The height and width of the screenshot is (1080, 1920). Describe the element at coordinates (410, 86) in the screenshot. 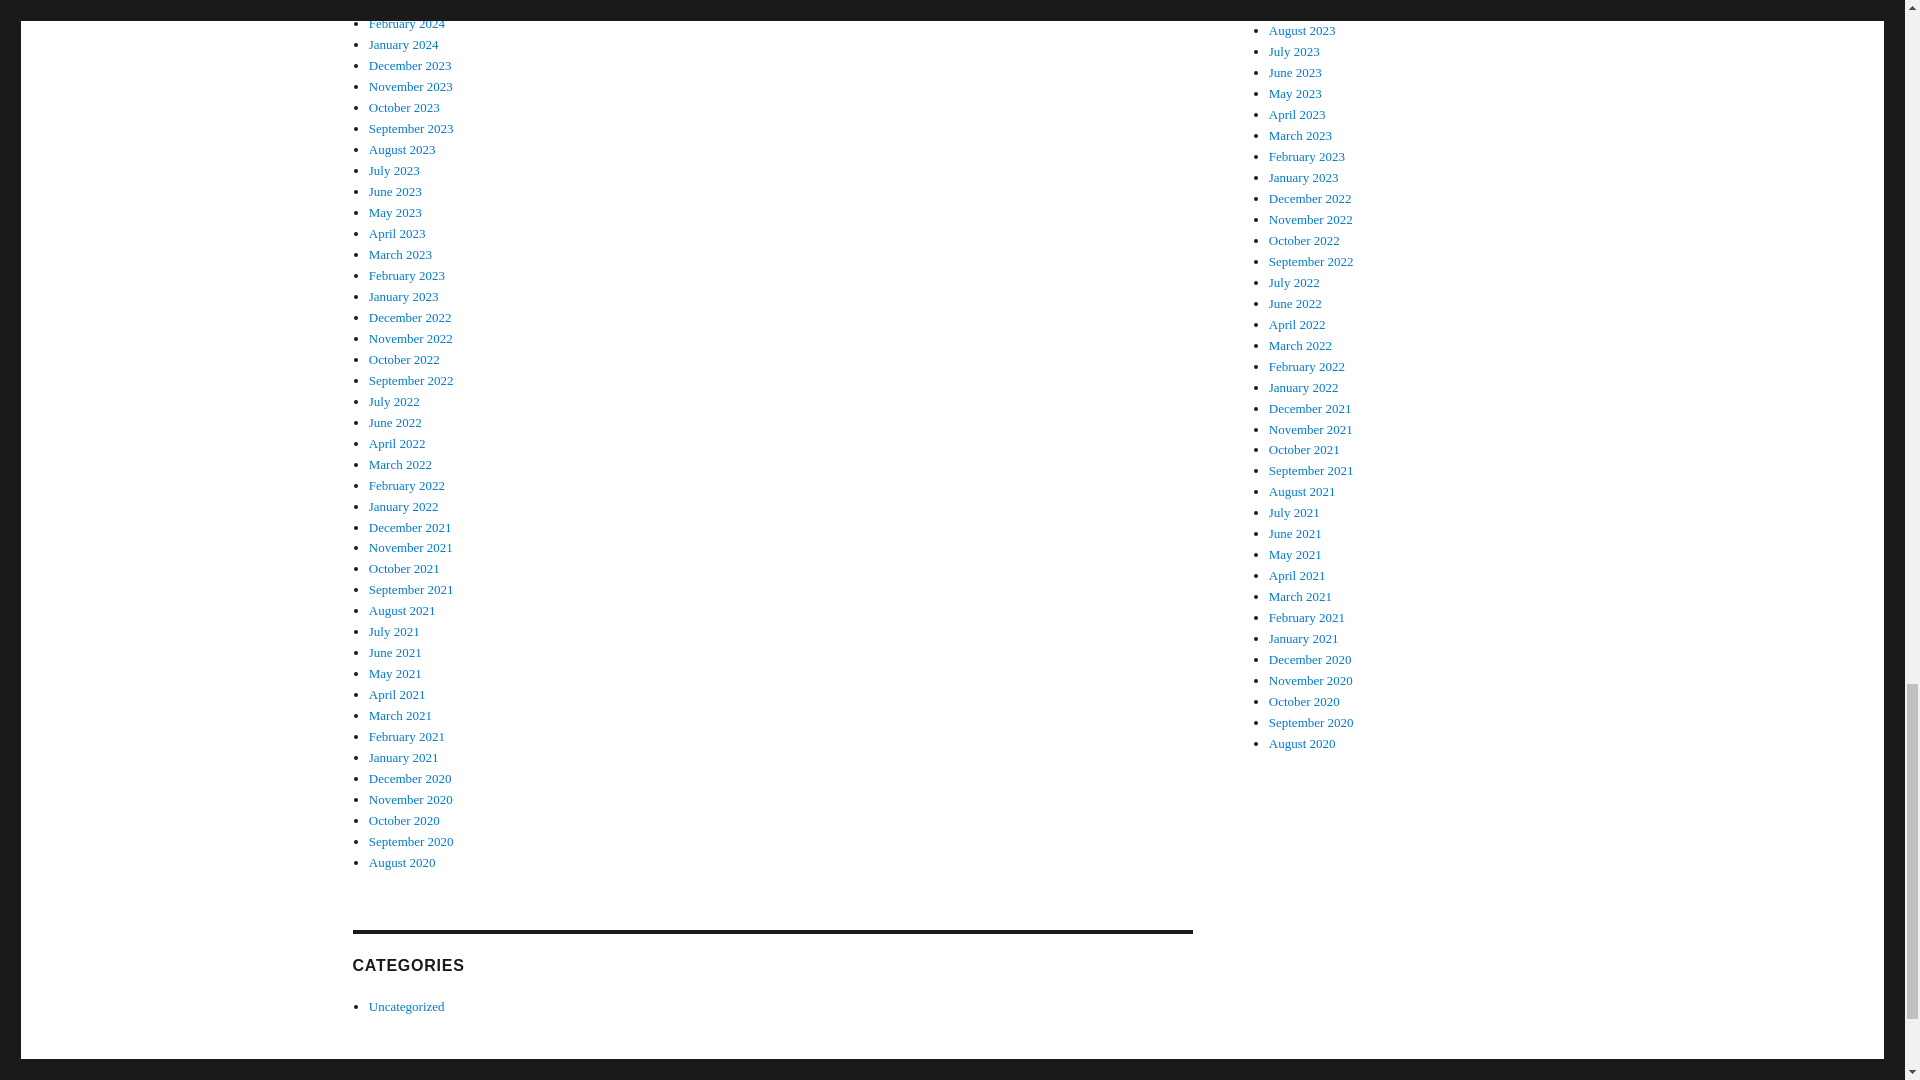

I see `November 2023` at that location.